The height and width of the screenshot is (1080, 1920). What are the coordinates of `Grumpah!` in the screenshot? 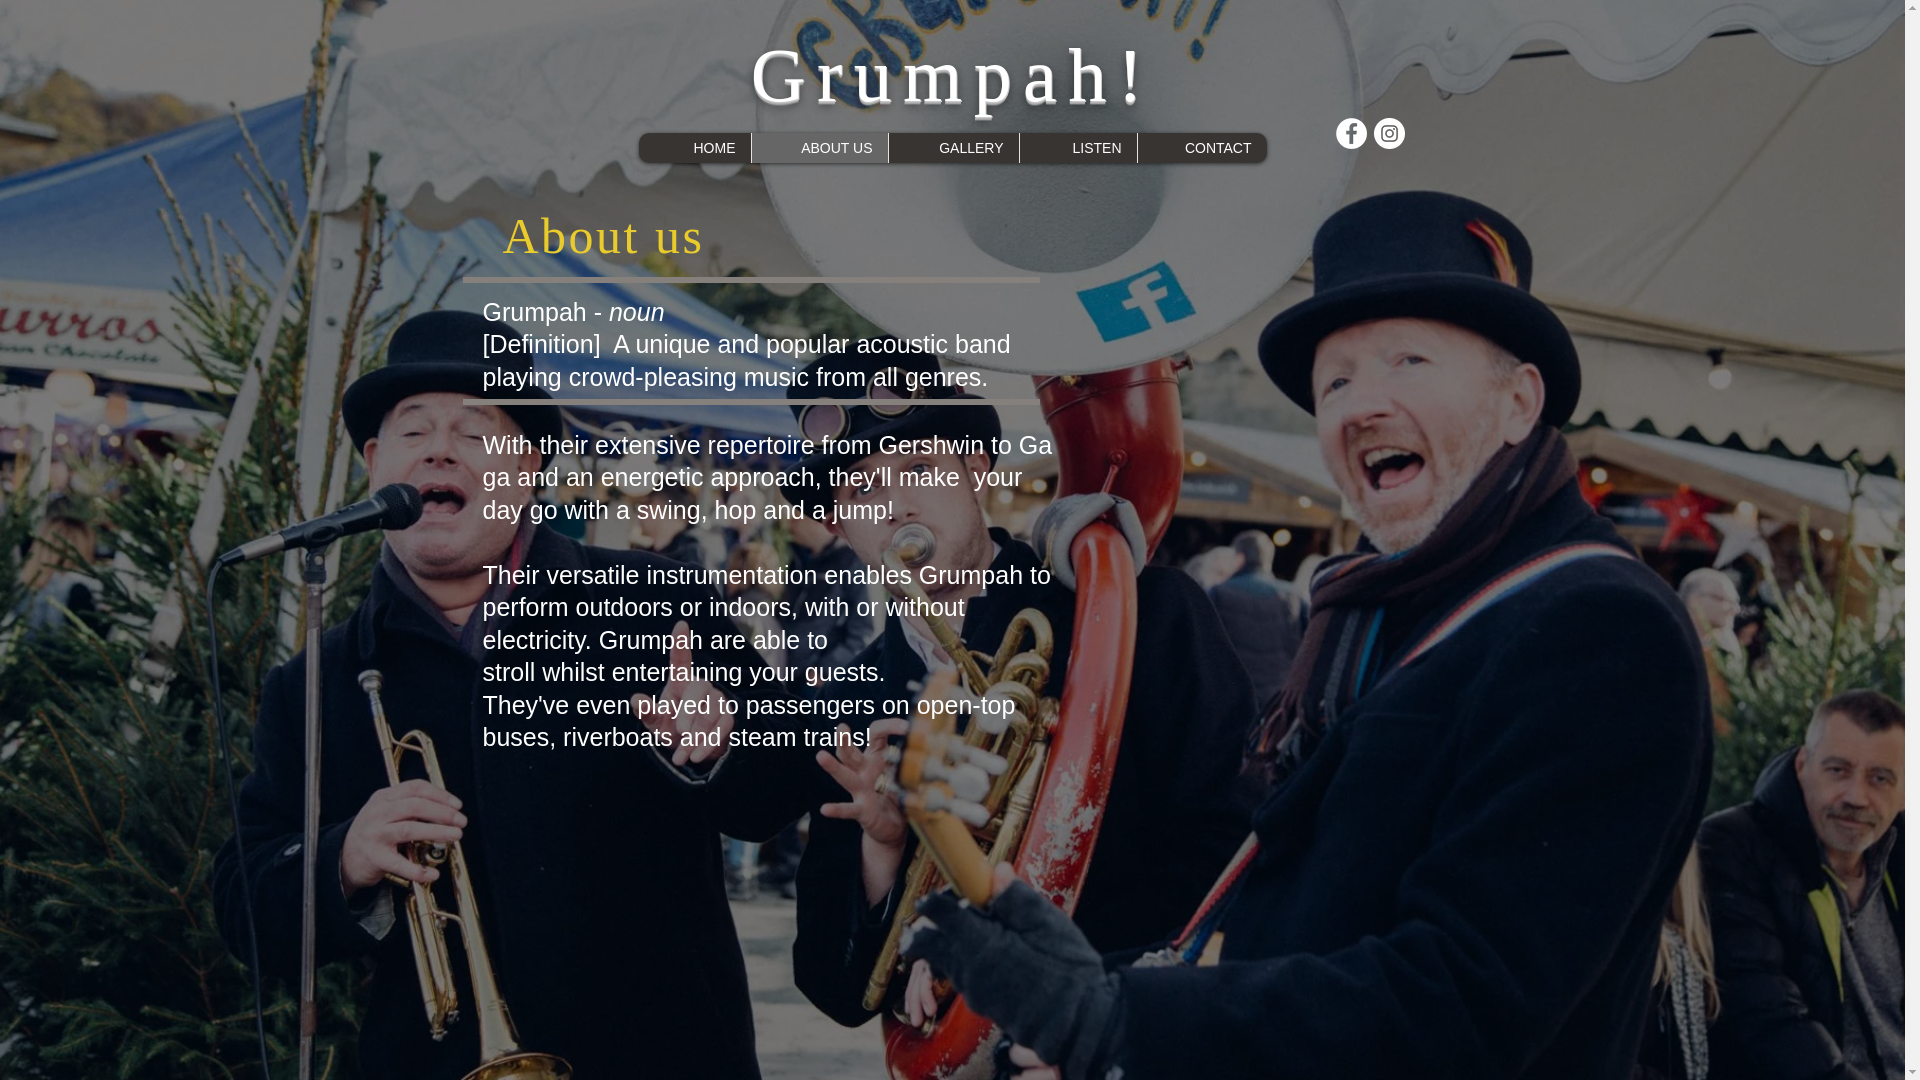 It's located at (952, 74).